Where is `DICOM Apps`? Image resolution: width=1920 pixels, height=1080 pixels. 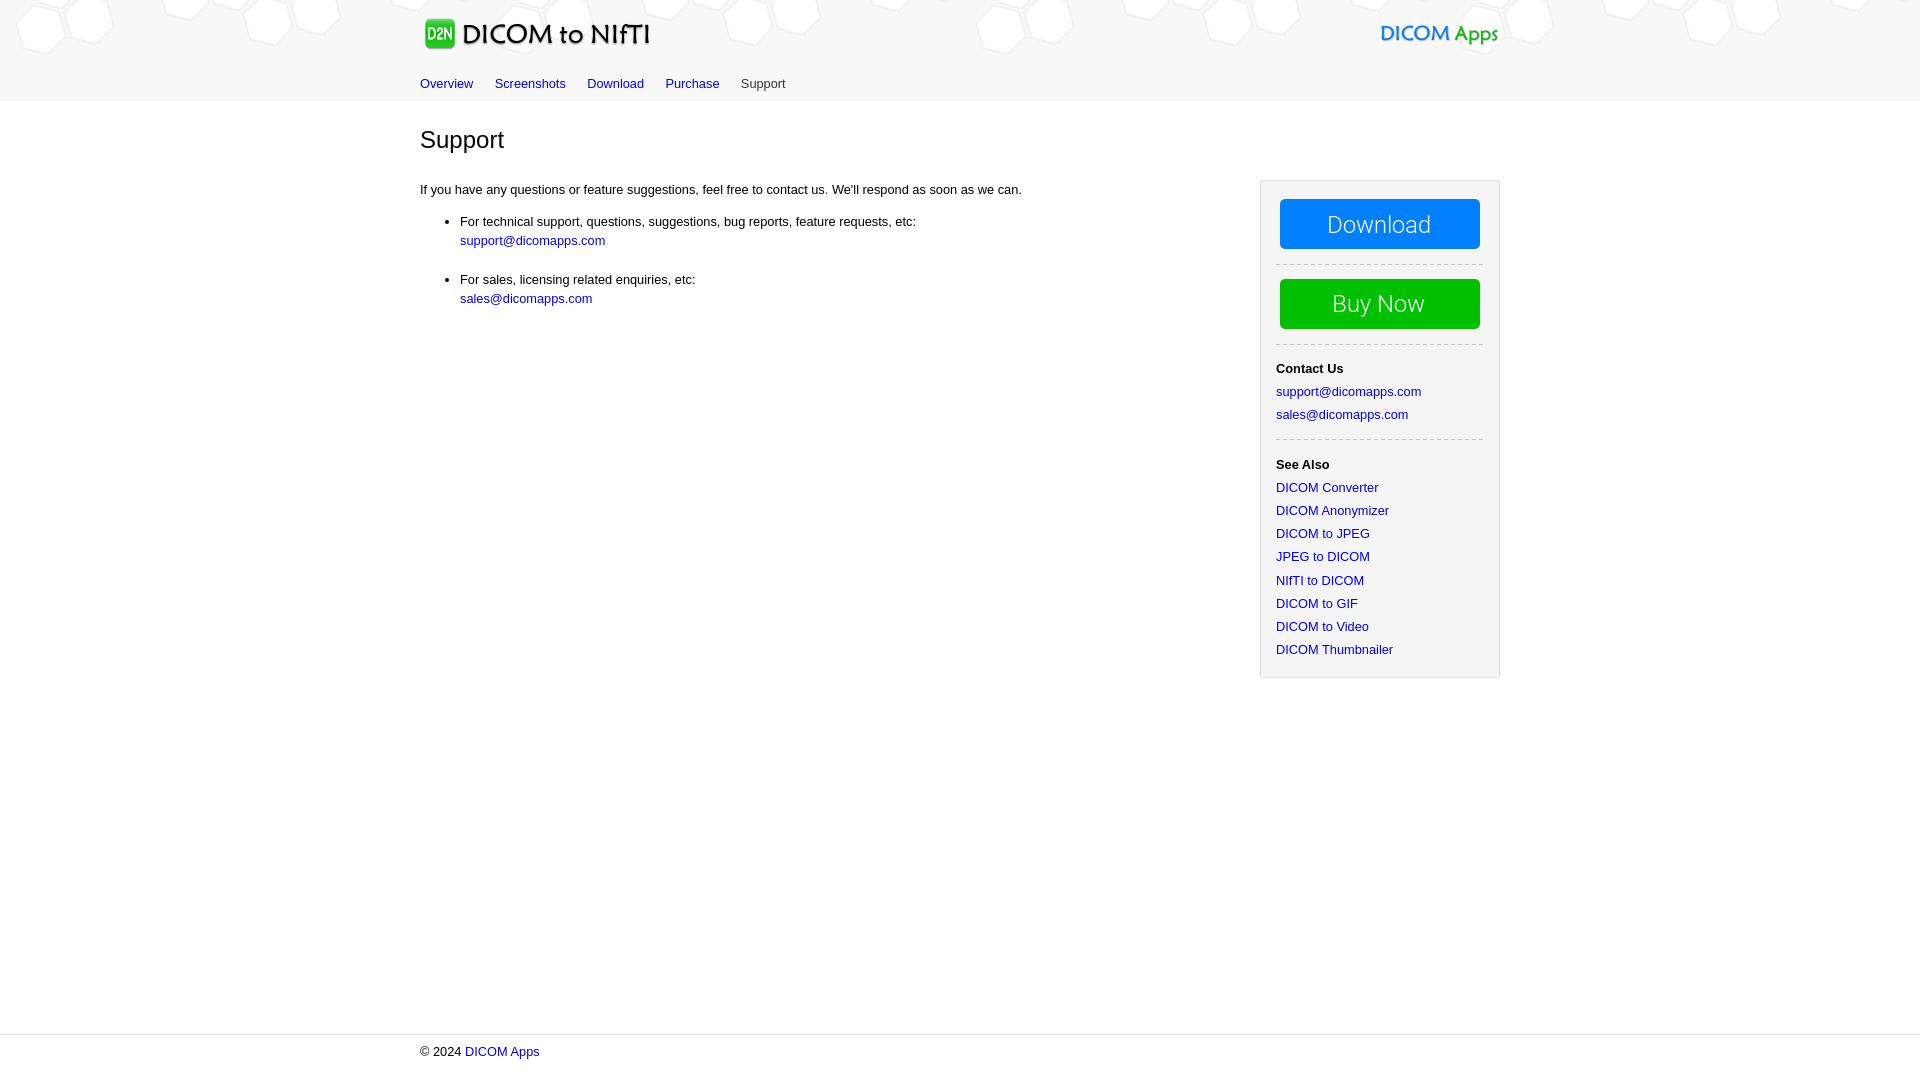 DICOM Apps is located at coordinates (502, 1052).